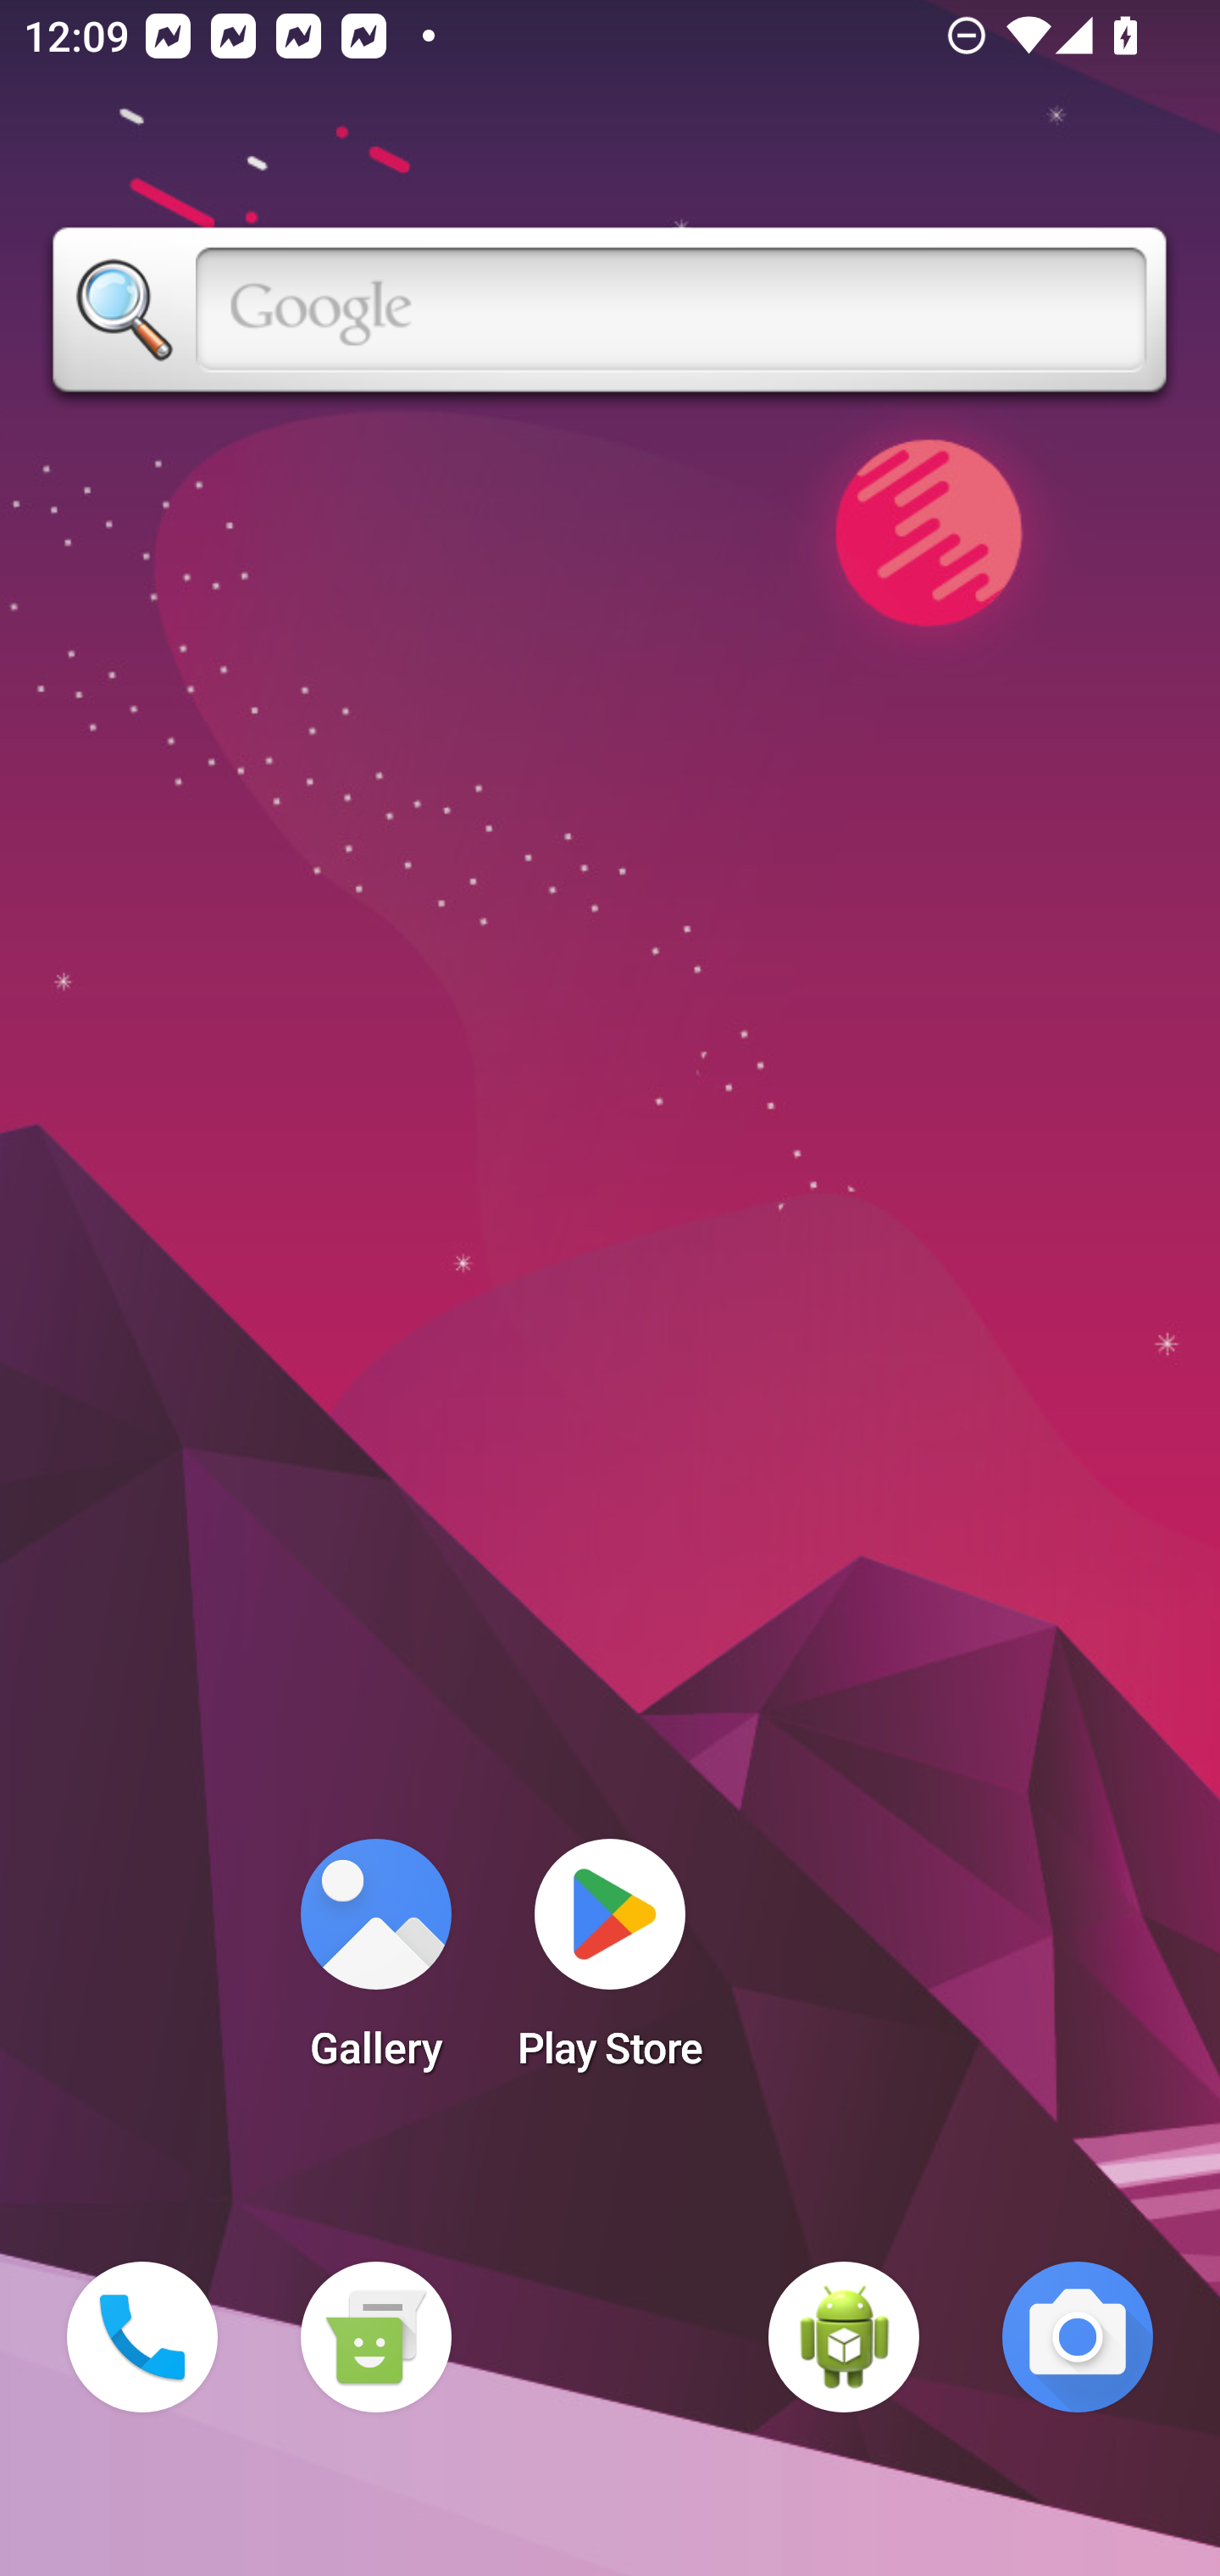  I want to click on Phone, so click(142, 2337).